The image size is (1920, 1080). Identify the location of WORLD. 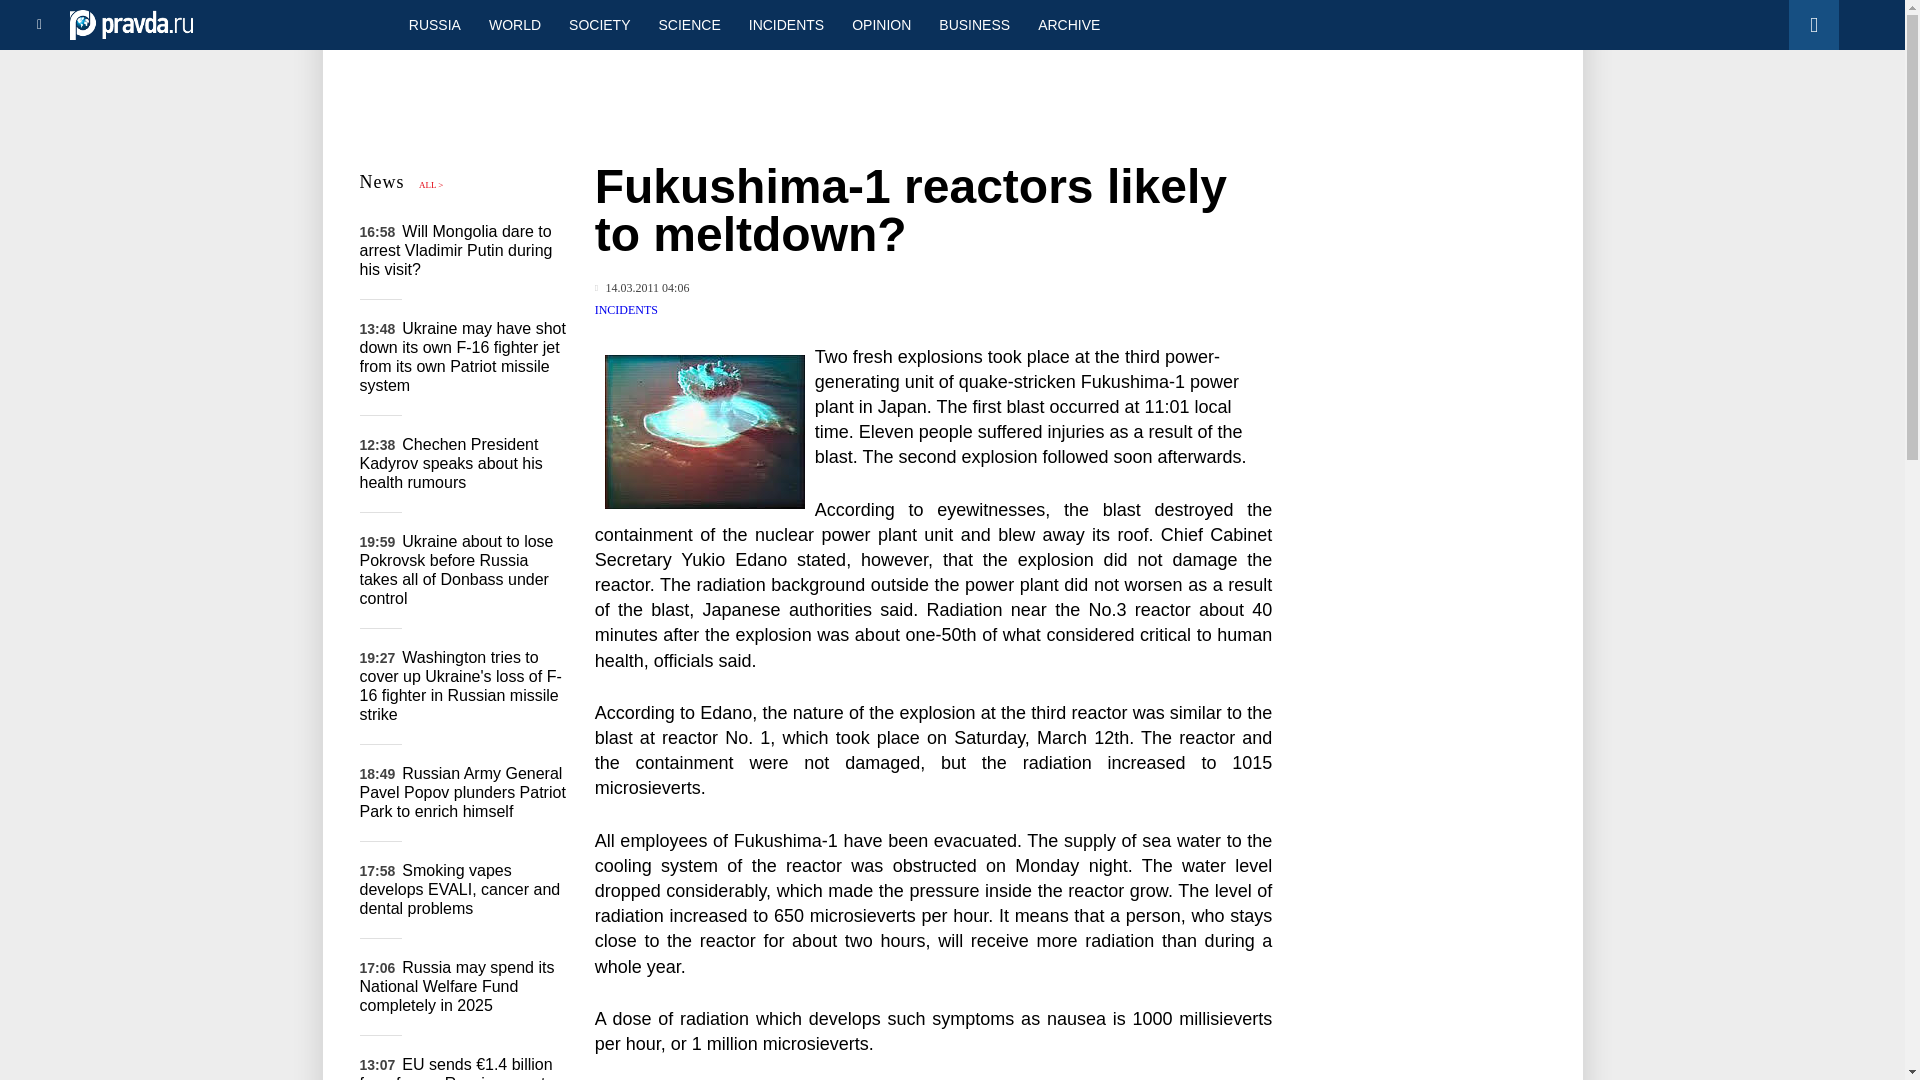
(514, 24).